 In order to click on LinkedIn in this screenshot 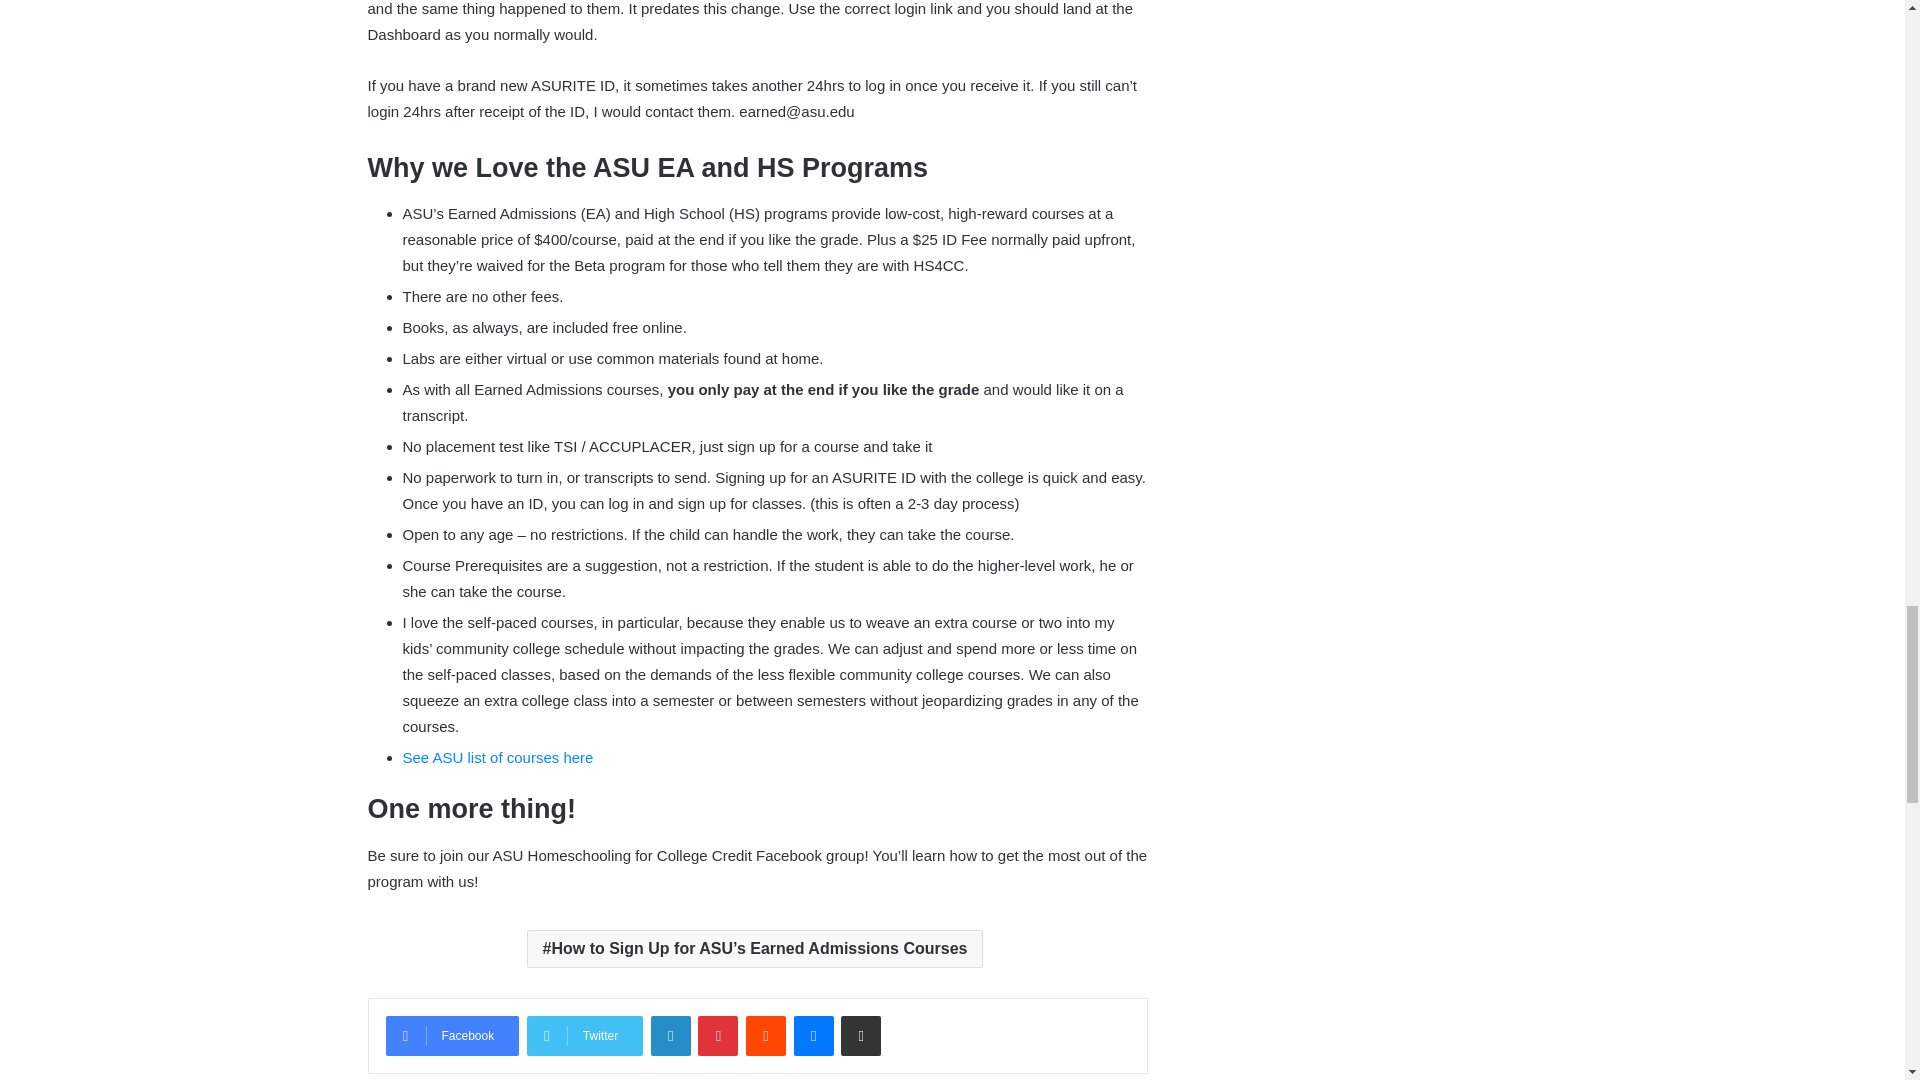, I will do `click(670, 1036)`.